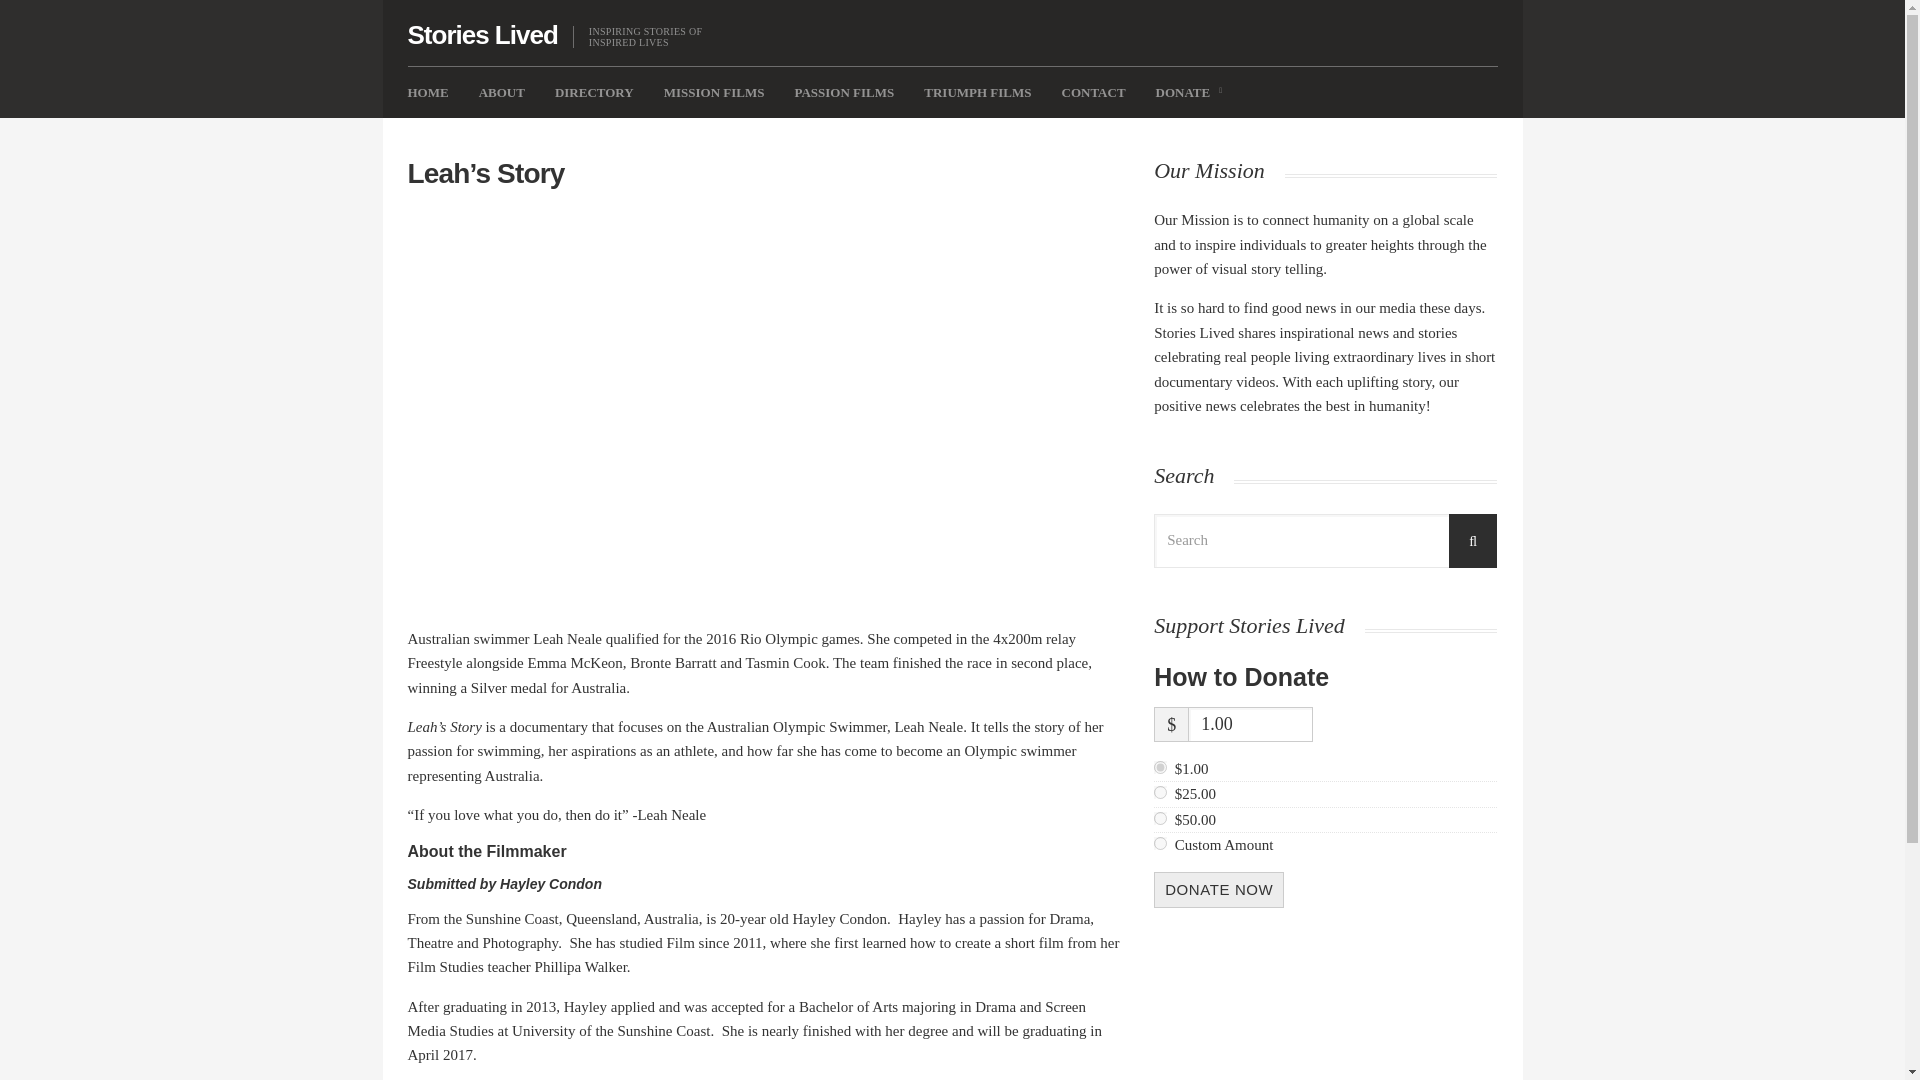  What do you see at coordinates (714, 92) in the screenshot?
I see `MISSION FILMS` at bounding box center [714, 92].